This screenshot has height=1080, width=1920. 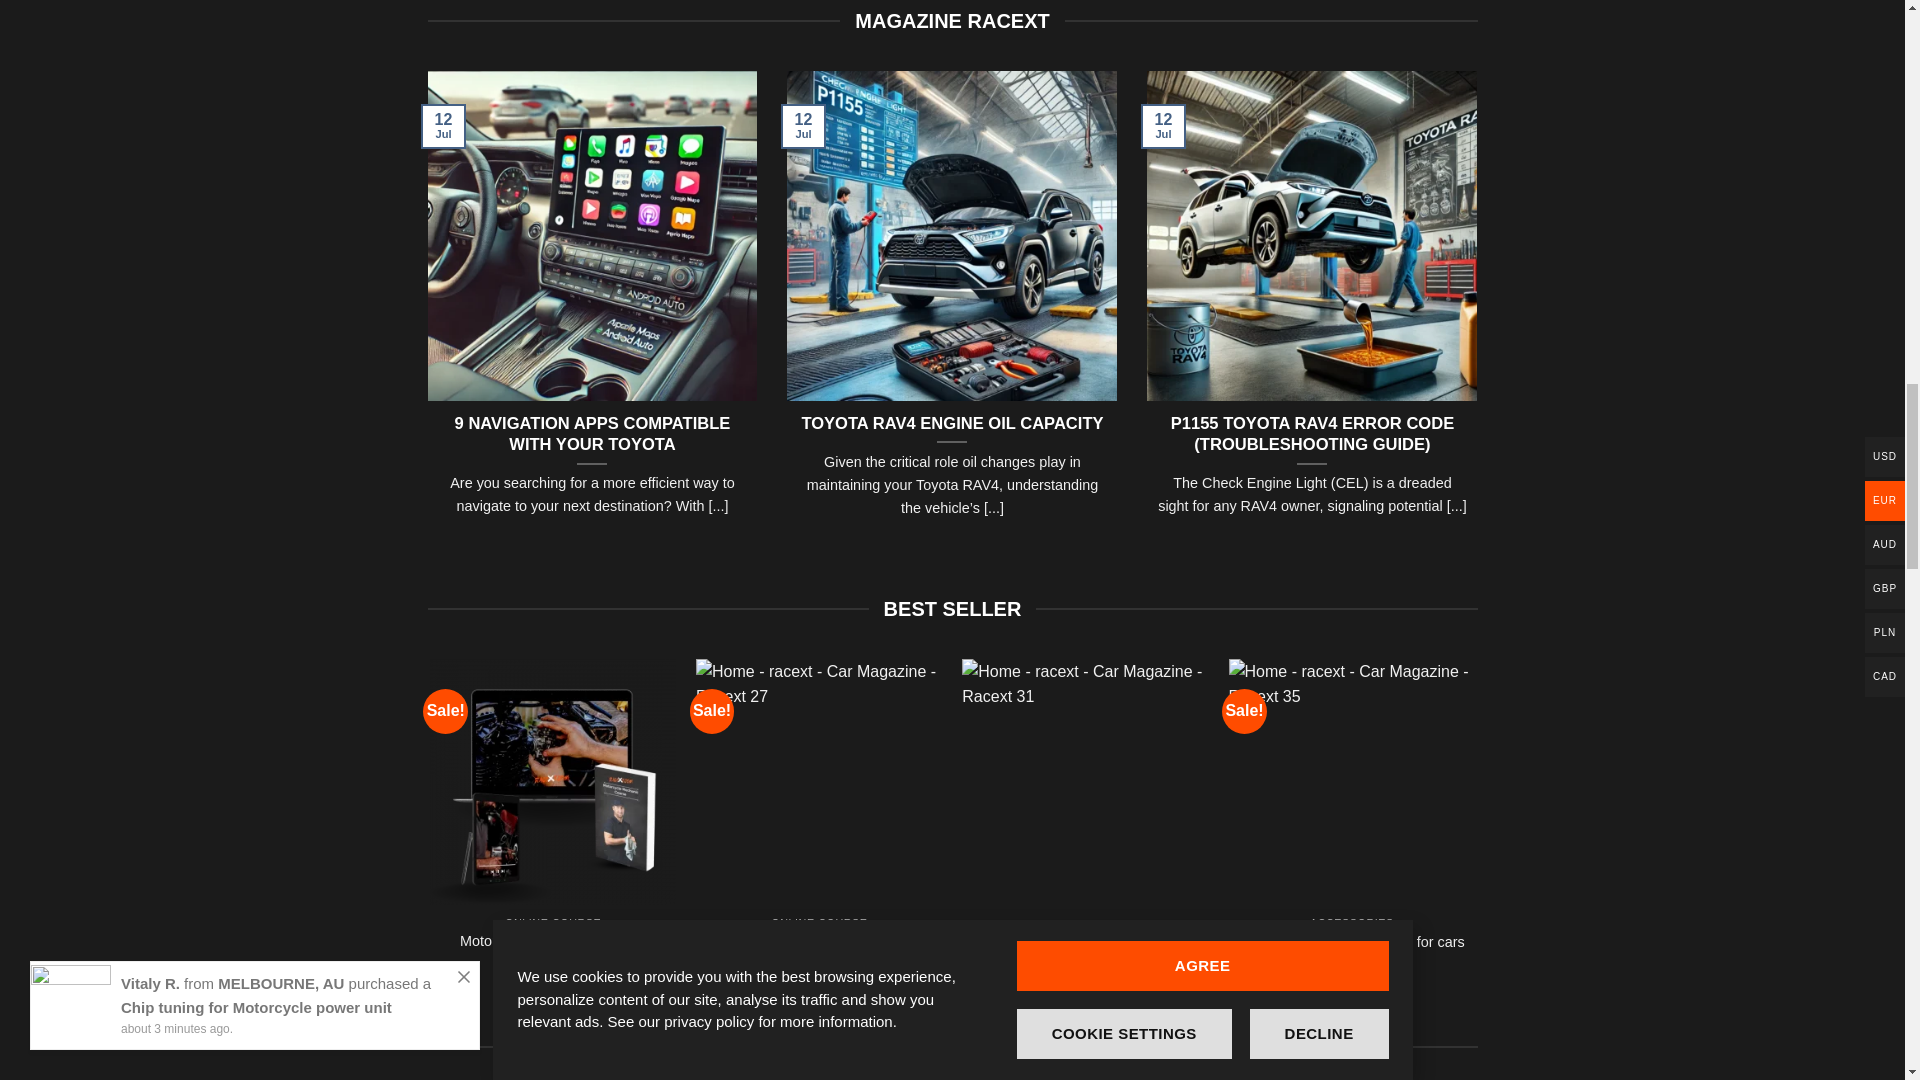 I want to click on 9 NAVIGATION APPS COMPATIBLE WITH YOUR TOYOTA 2 - Racext, so click(x=593, y=236).